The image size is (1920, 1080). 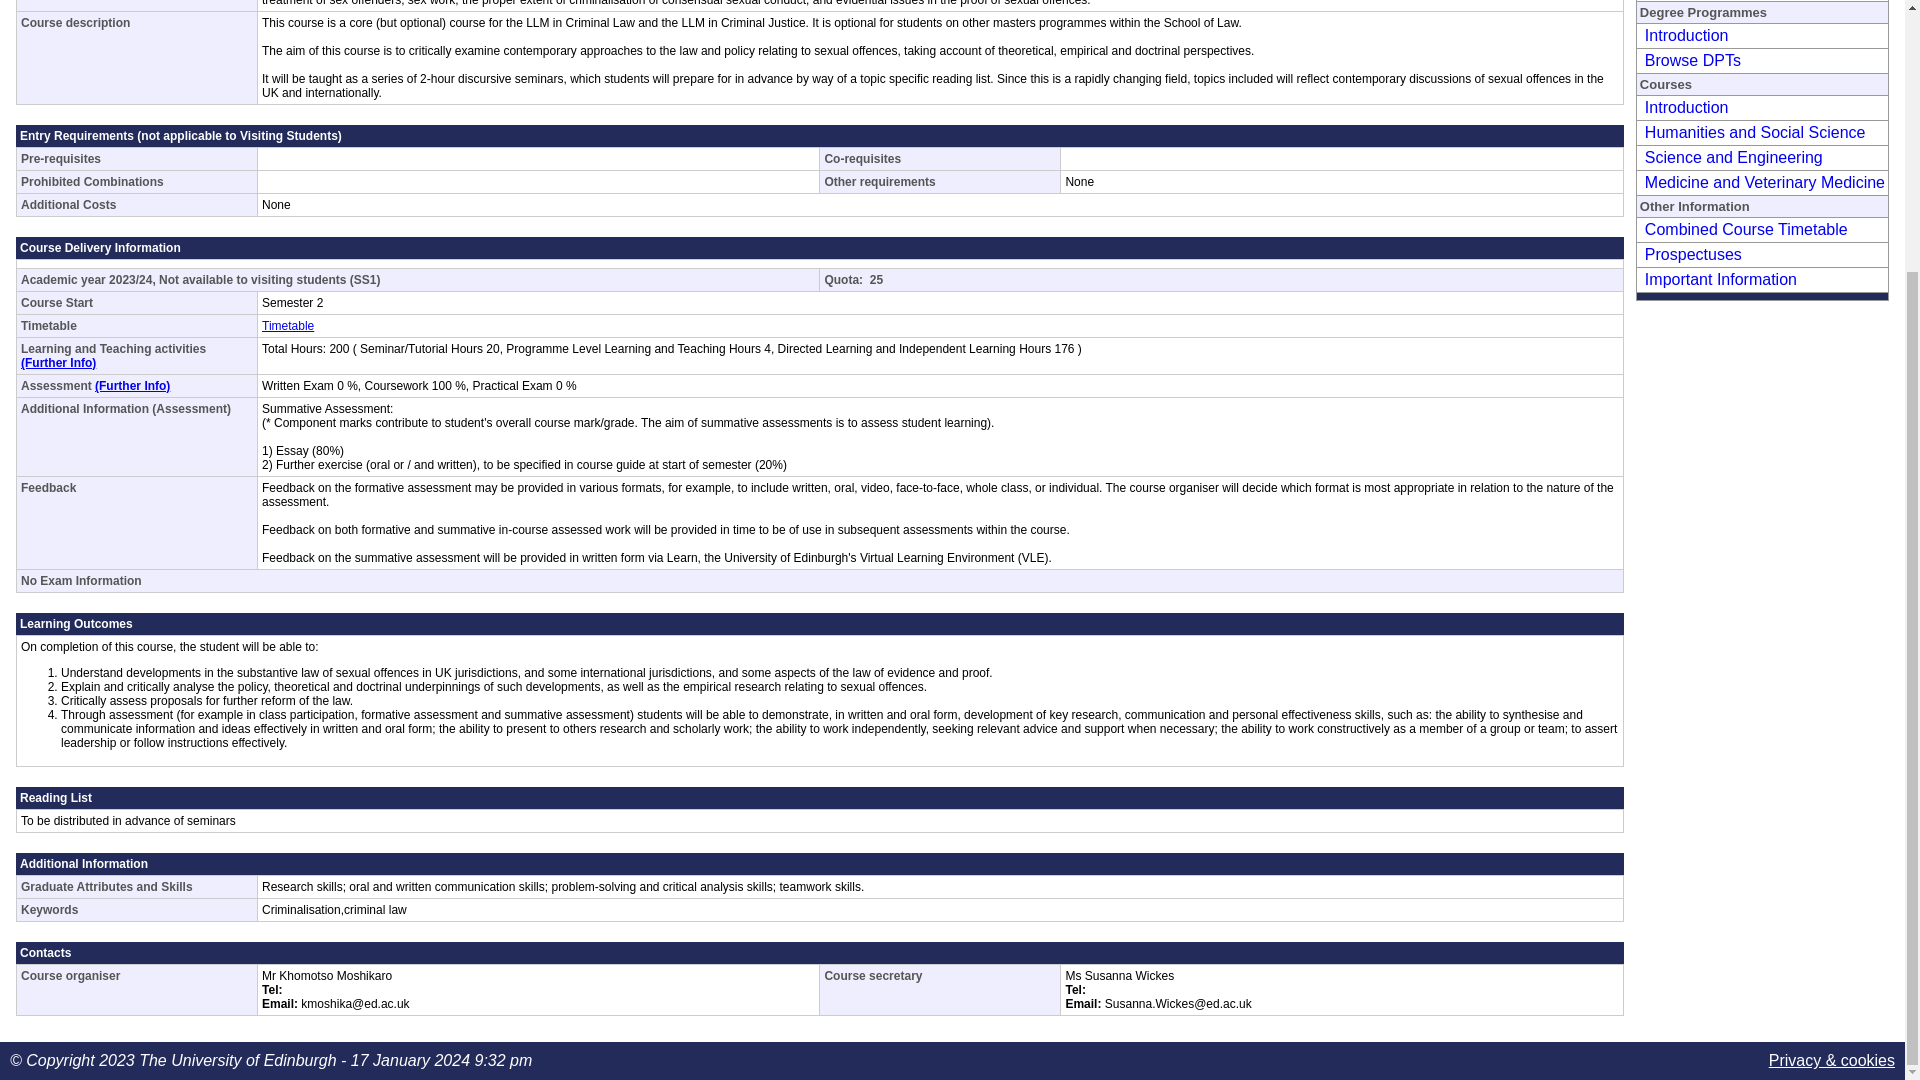 What do you see at coordinates (1730, 158) in the screenshot?
I see `Science and Engineering` at bounding box center [1730, 158].